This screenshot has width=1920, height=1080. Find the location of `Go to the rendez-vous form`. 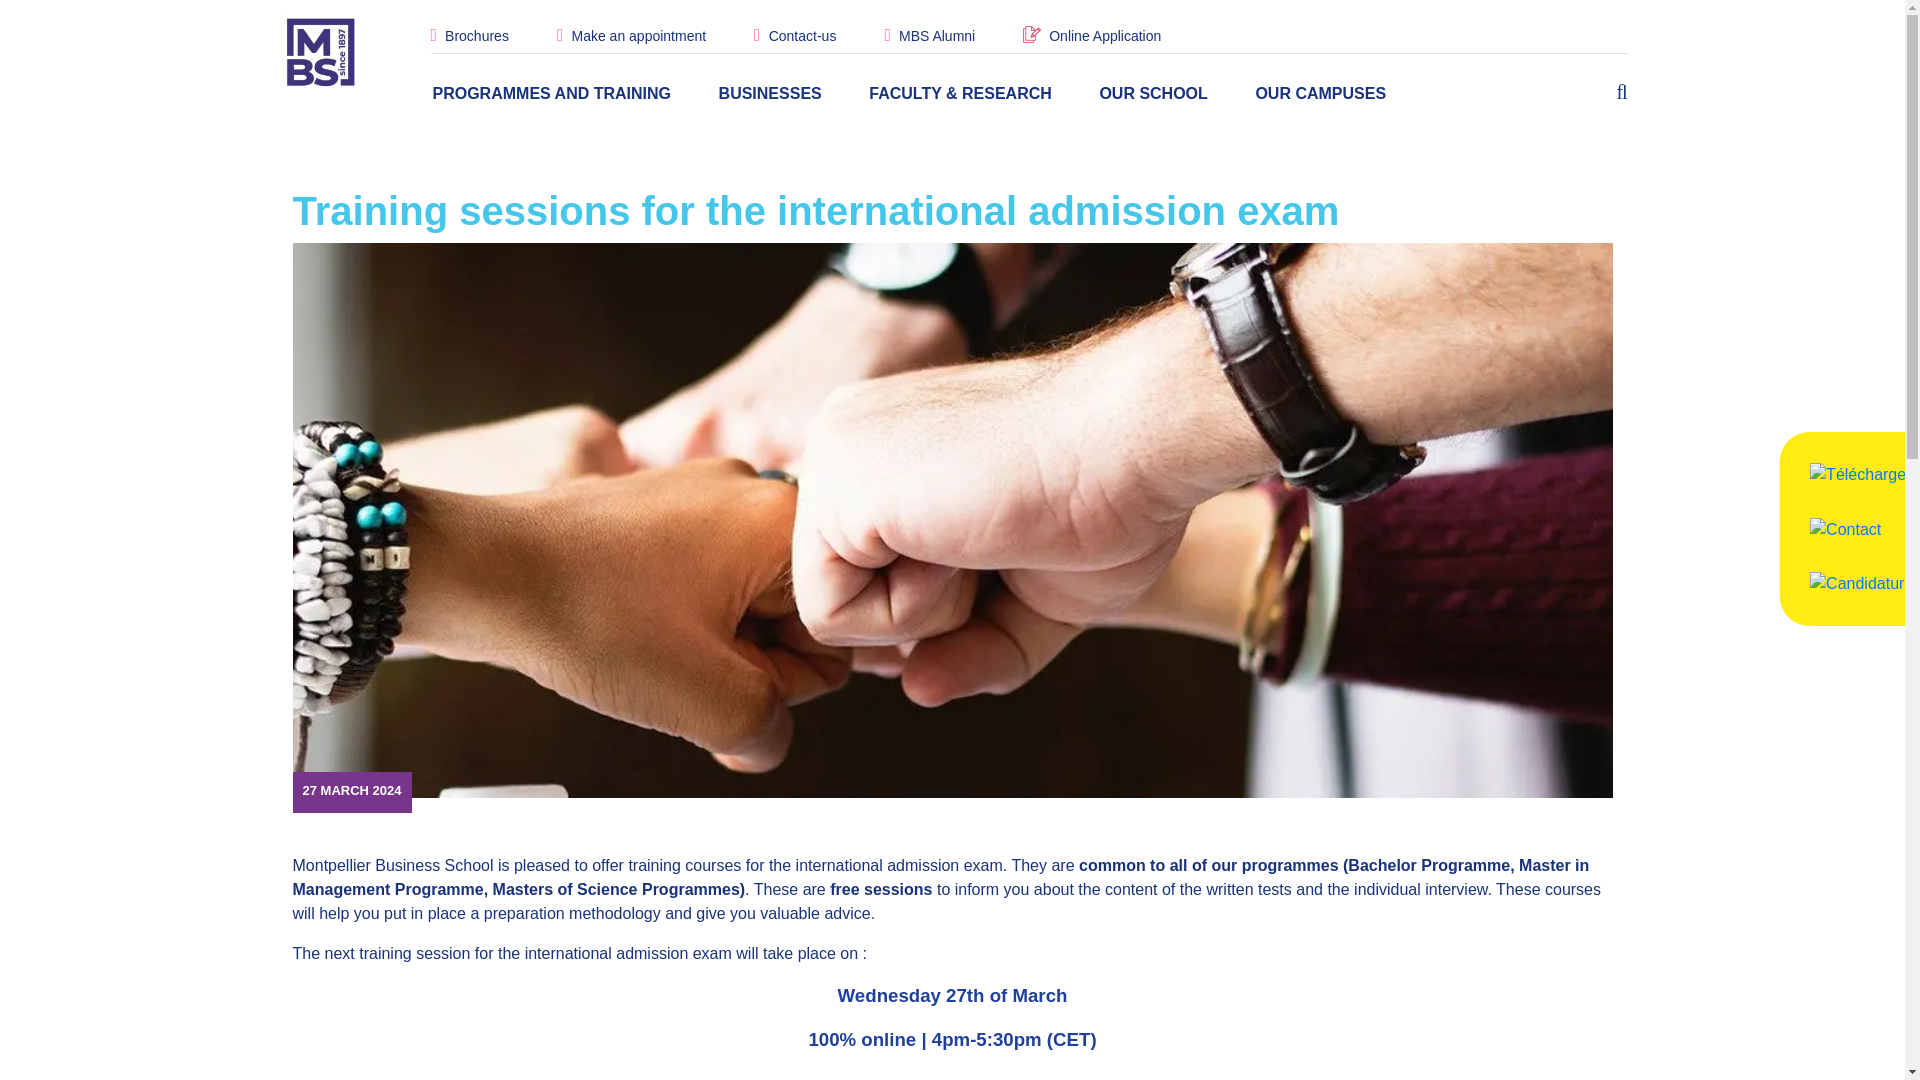

Go to the rendez-vous form is located at coordinates (638, 36).